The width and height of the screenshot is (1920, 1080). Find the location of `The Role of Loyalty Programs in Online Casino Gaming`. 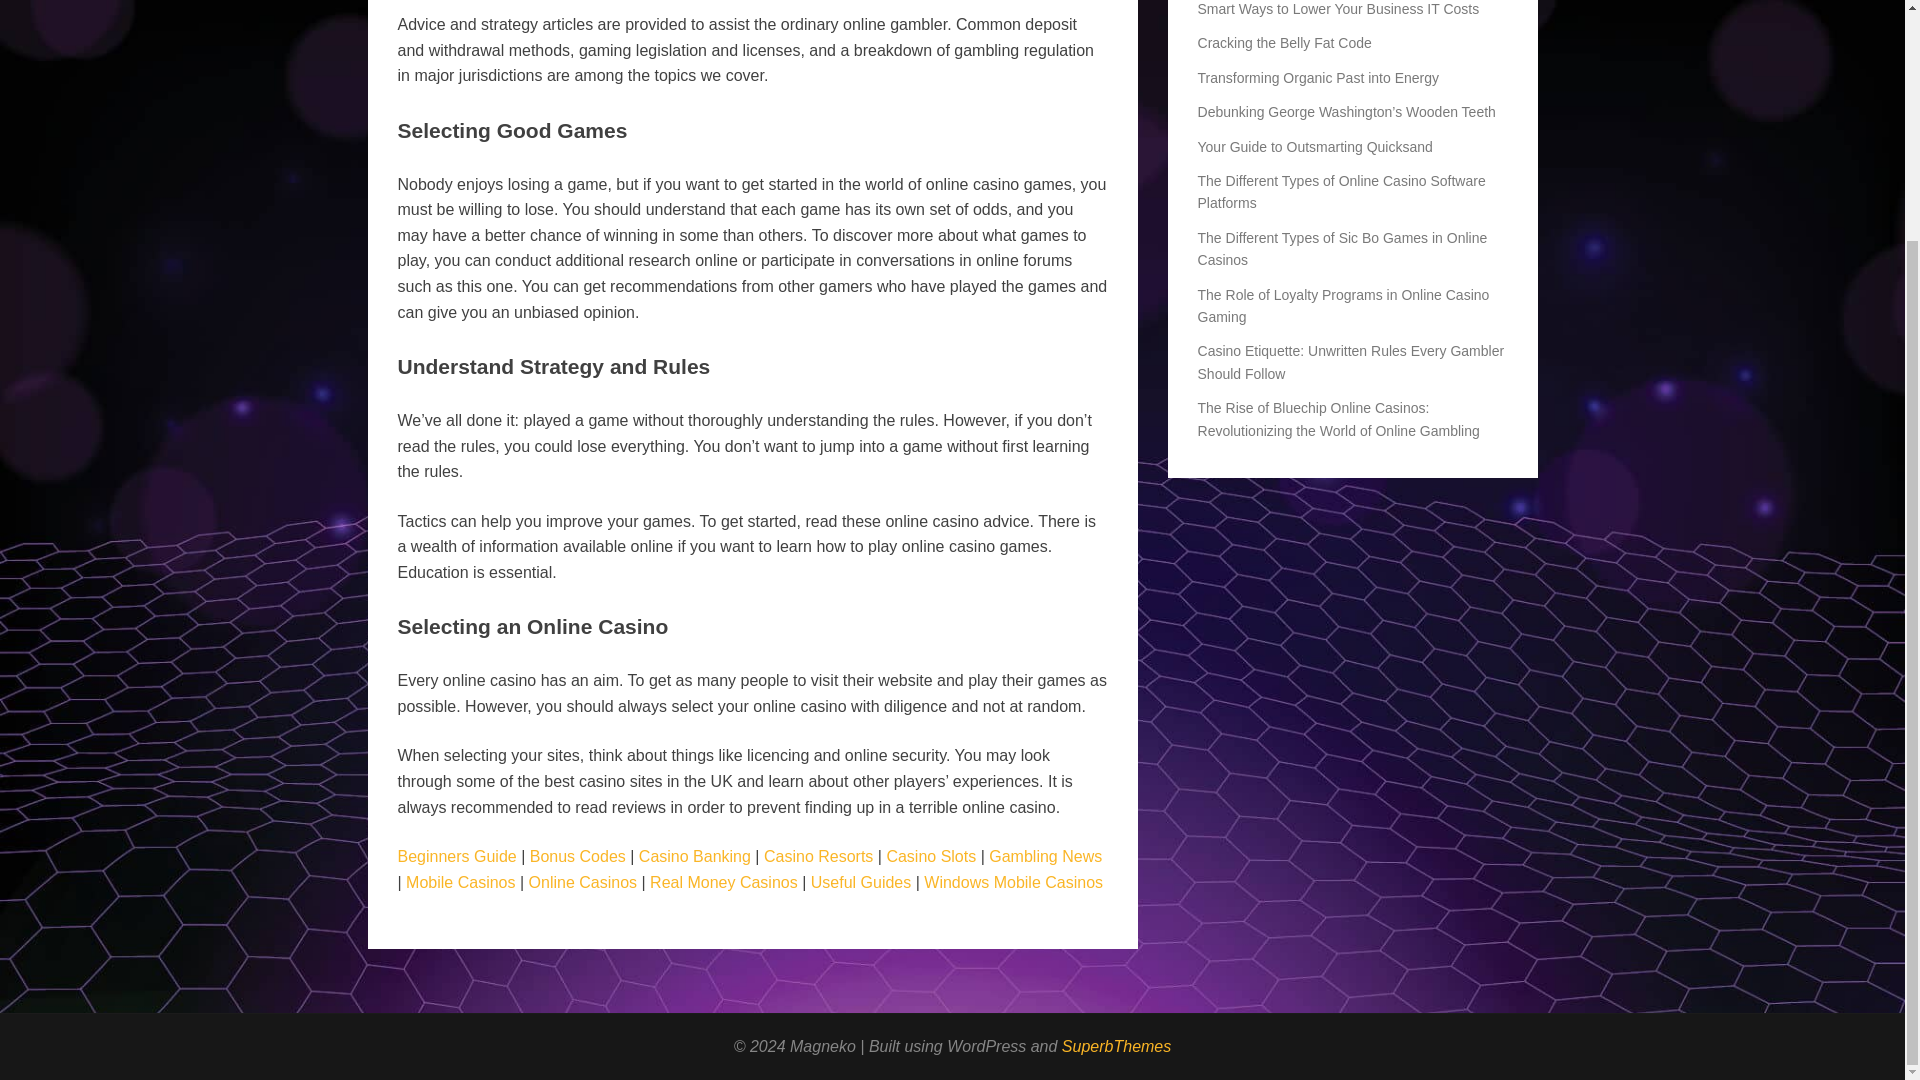

The Role of Loyalty Programs in Online Casino Gaming is located at coordinates (1344, 306).